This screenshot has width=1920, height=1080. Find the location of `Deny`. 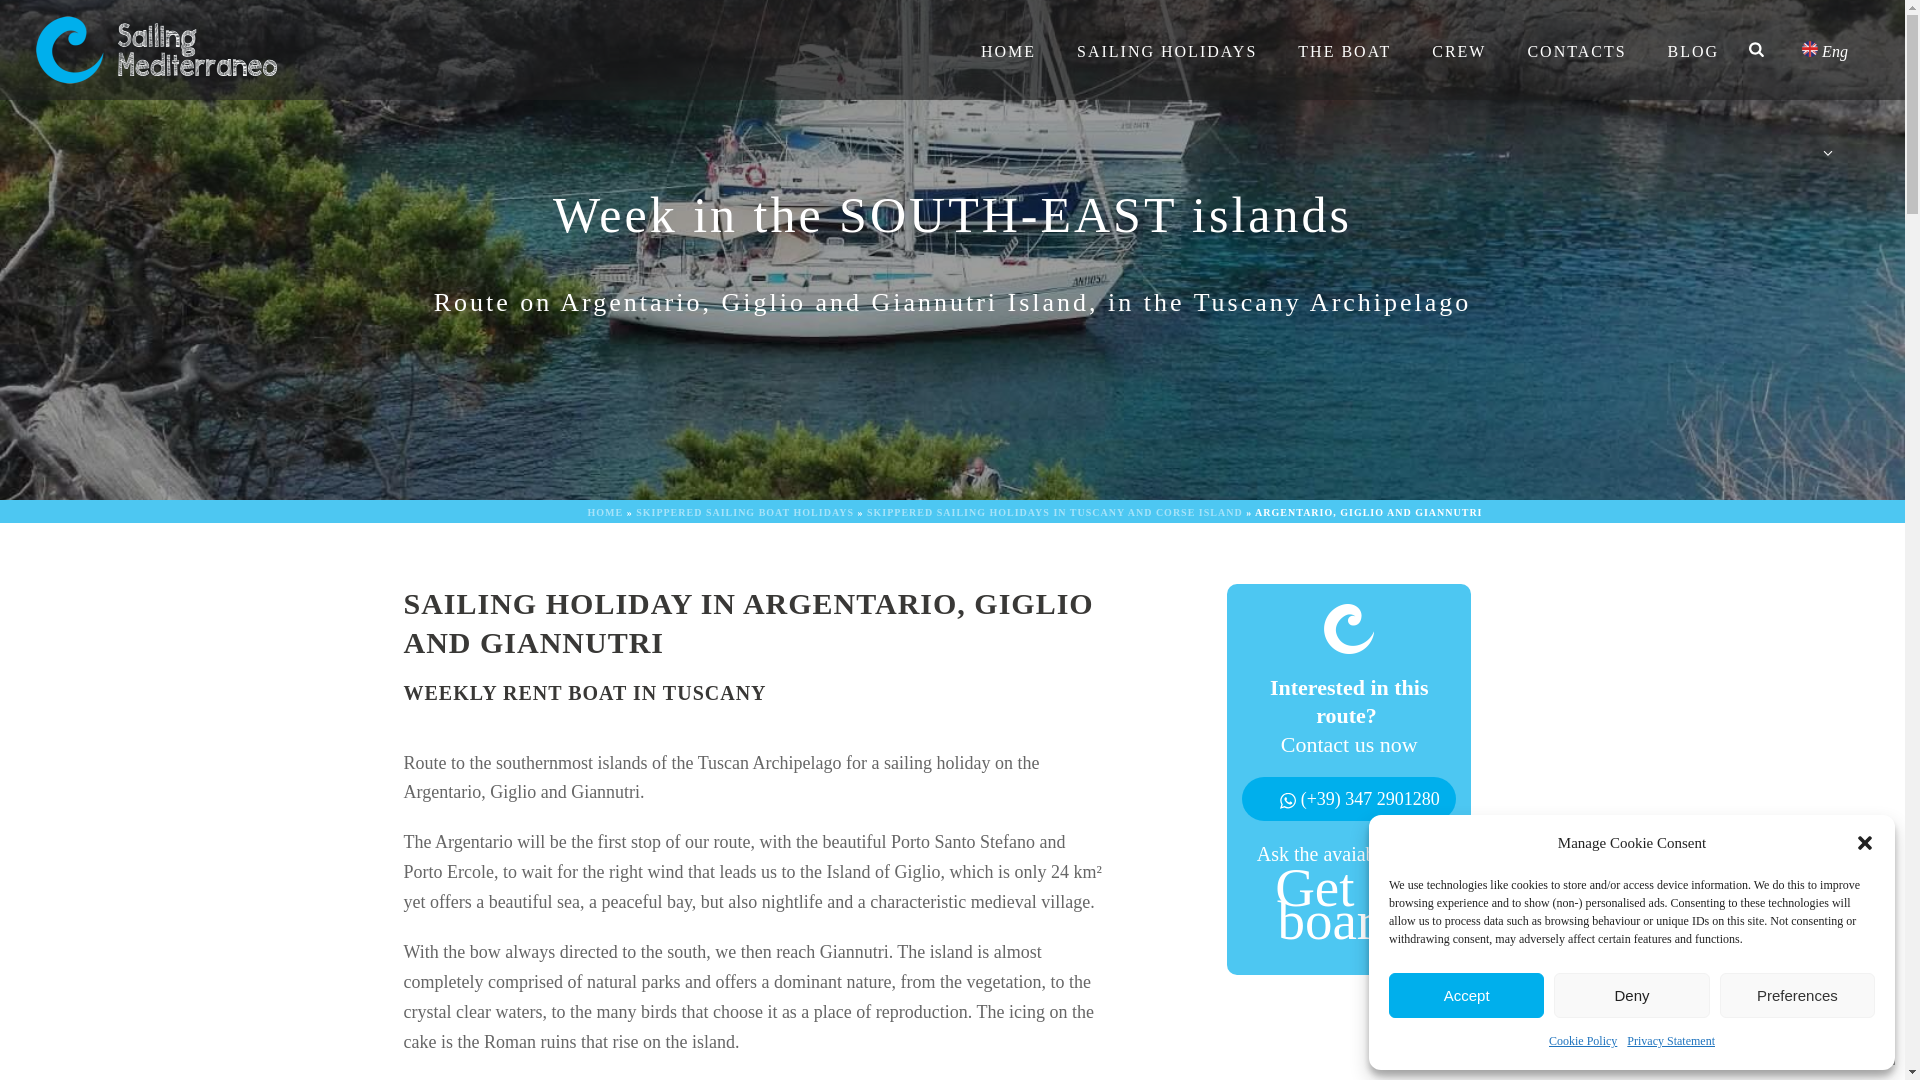

Deny is located at coordinates (1630, 996).